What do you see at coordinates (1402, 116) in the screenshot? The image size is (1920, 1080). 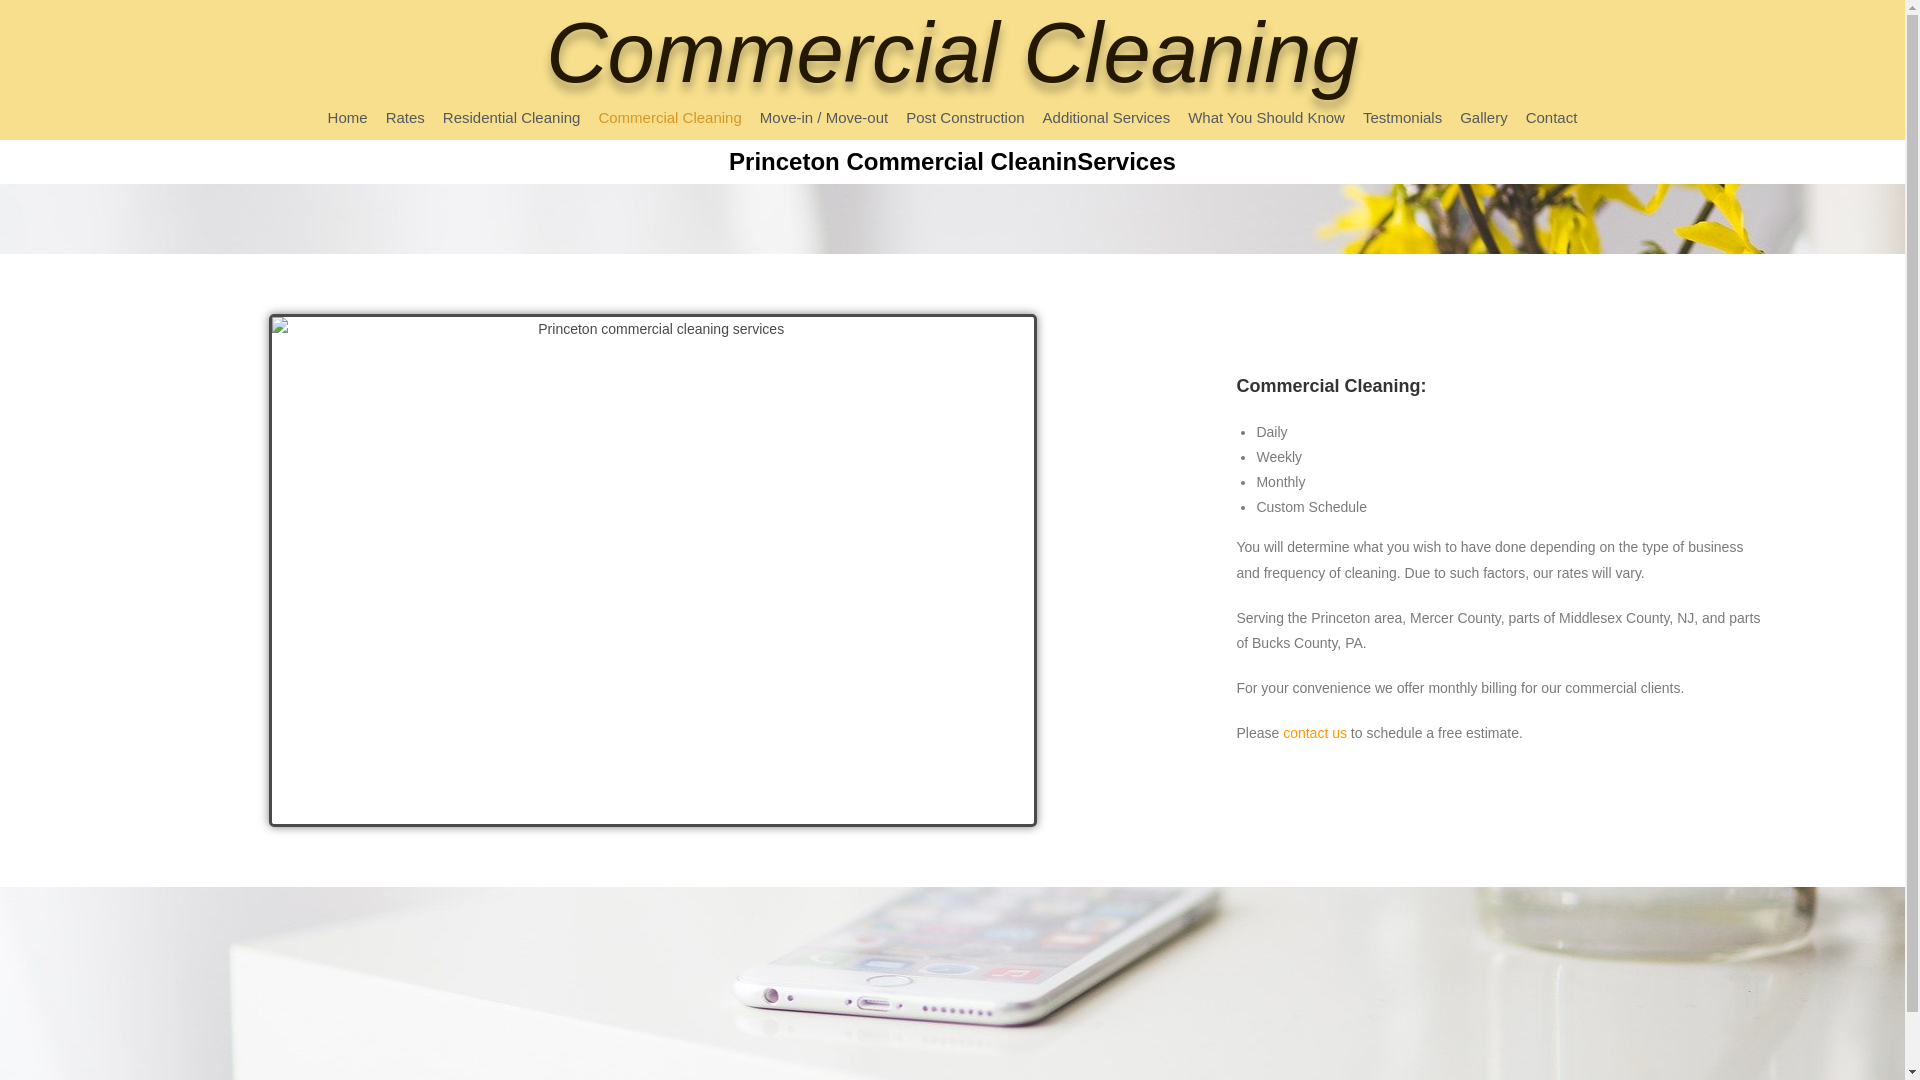 I see `Testmonials` at bounding box center [1402, 116].